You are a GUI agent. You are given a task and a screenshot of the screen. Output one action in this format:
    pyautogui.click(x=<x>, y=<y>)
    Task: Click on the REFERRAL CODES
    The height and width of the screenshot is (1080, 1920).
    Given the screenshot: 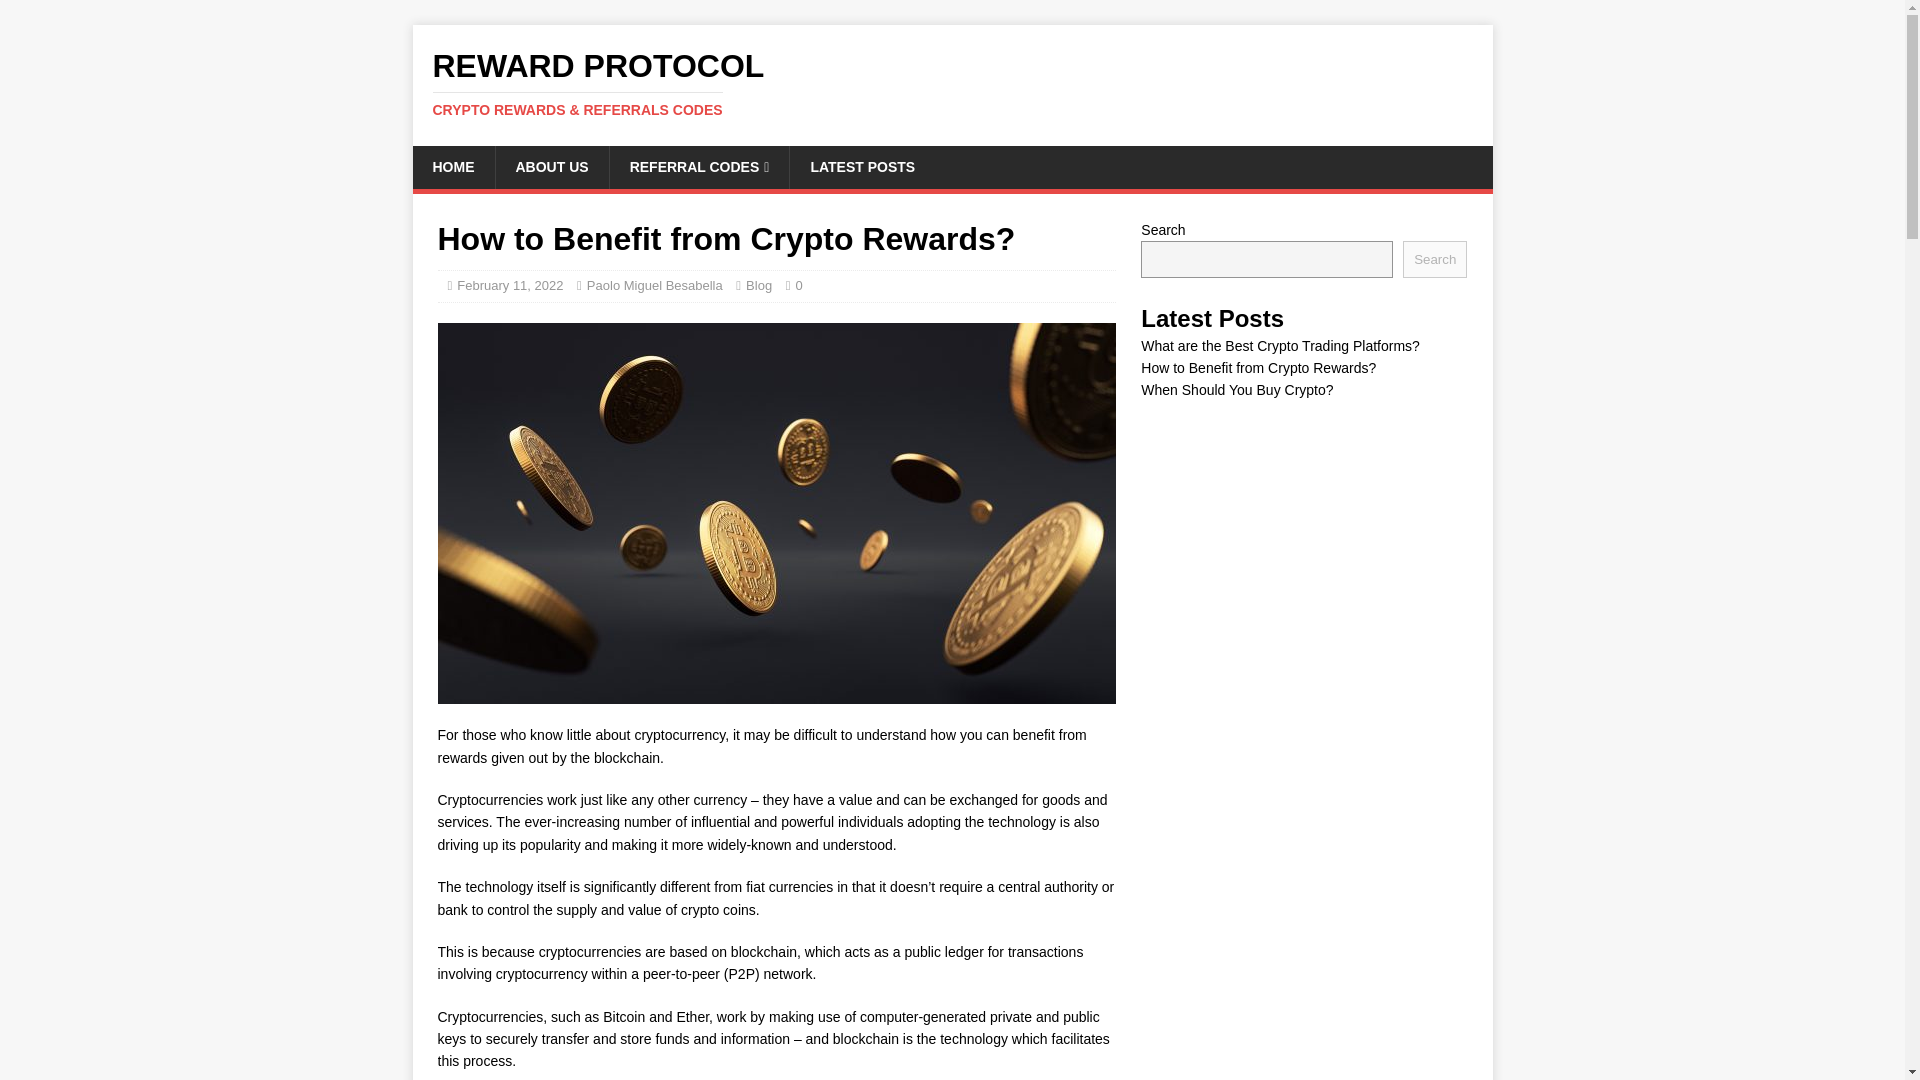 What is the action you would take?
    pyautogui.click(x=698, y=166)
    